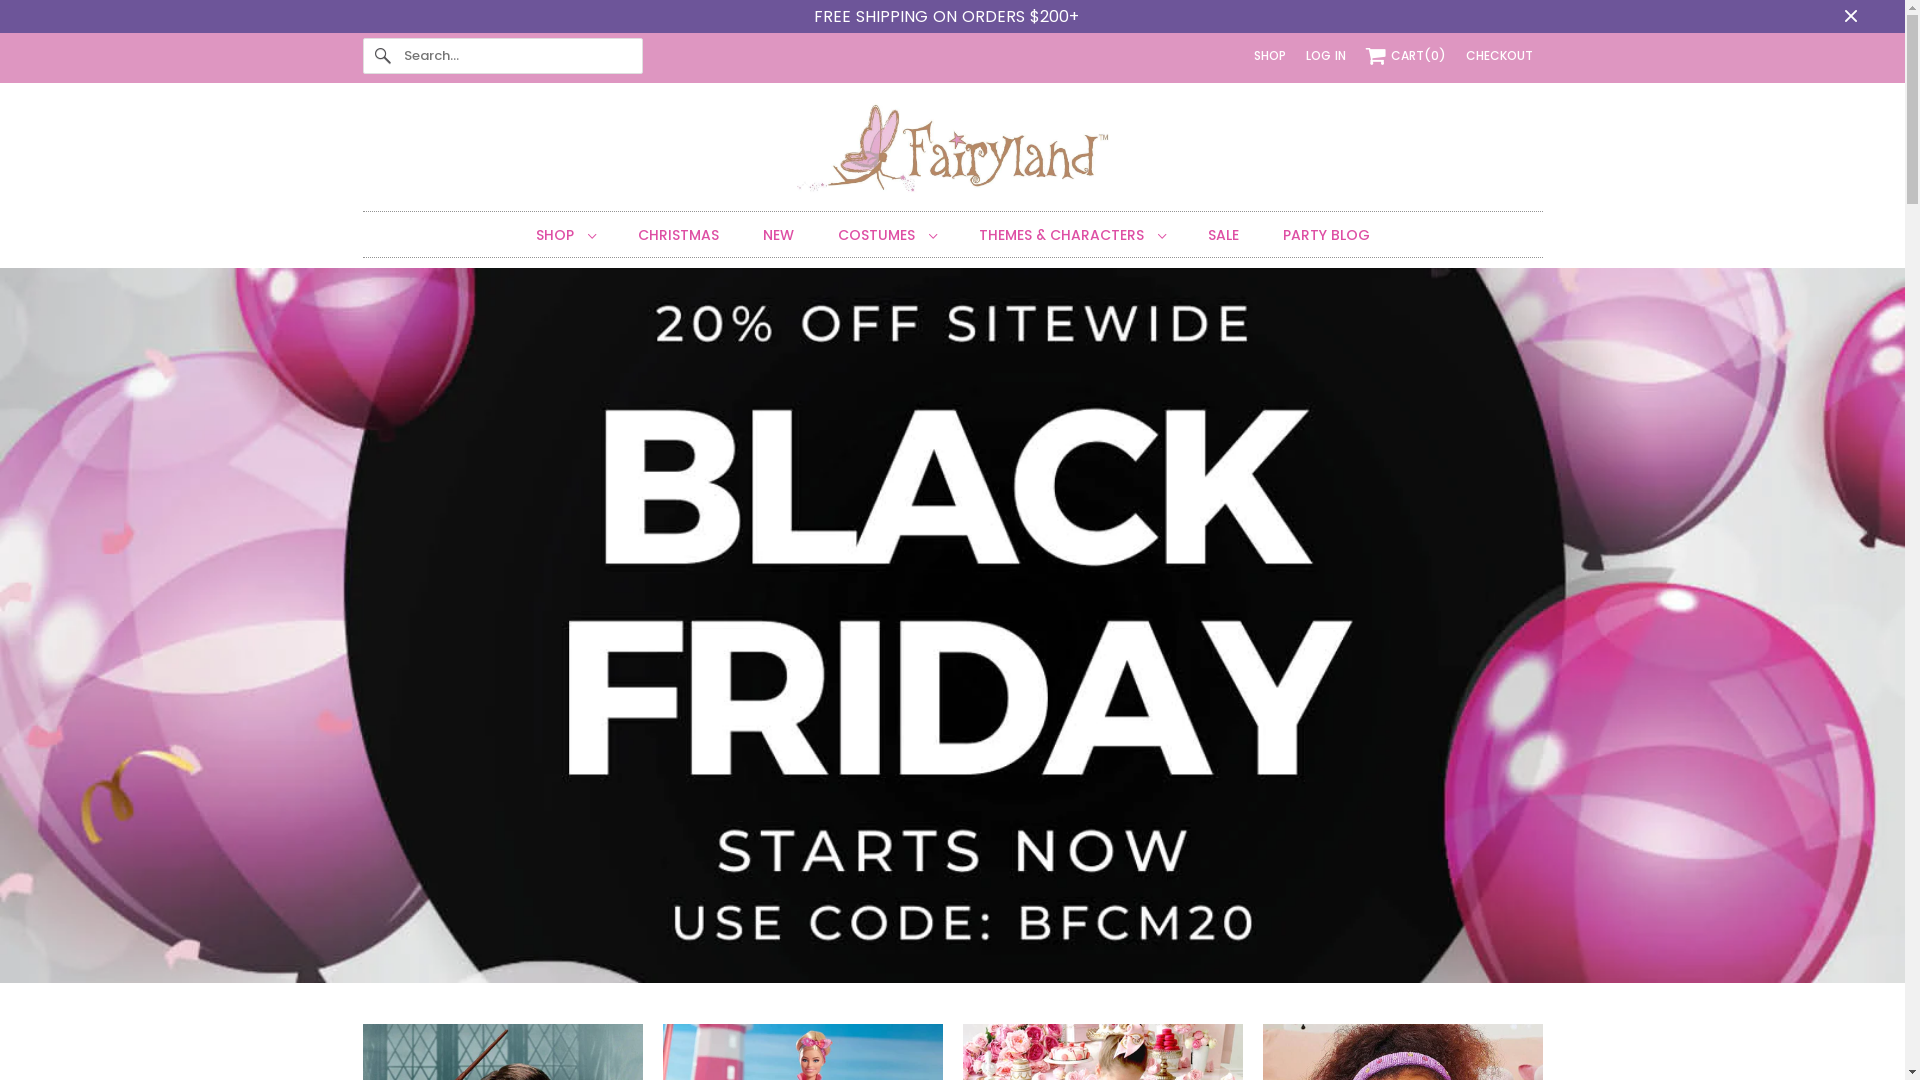  Describe the element at coordinates (1224, 236) in the screenshot. I see `SALE` at that location.